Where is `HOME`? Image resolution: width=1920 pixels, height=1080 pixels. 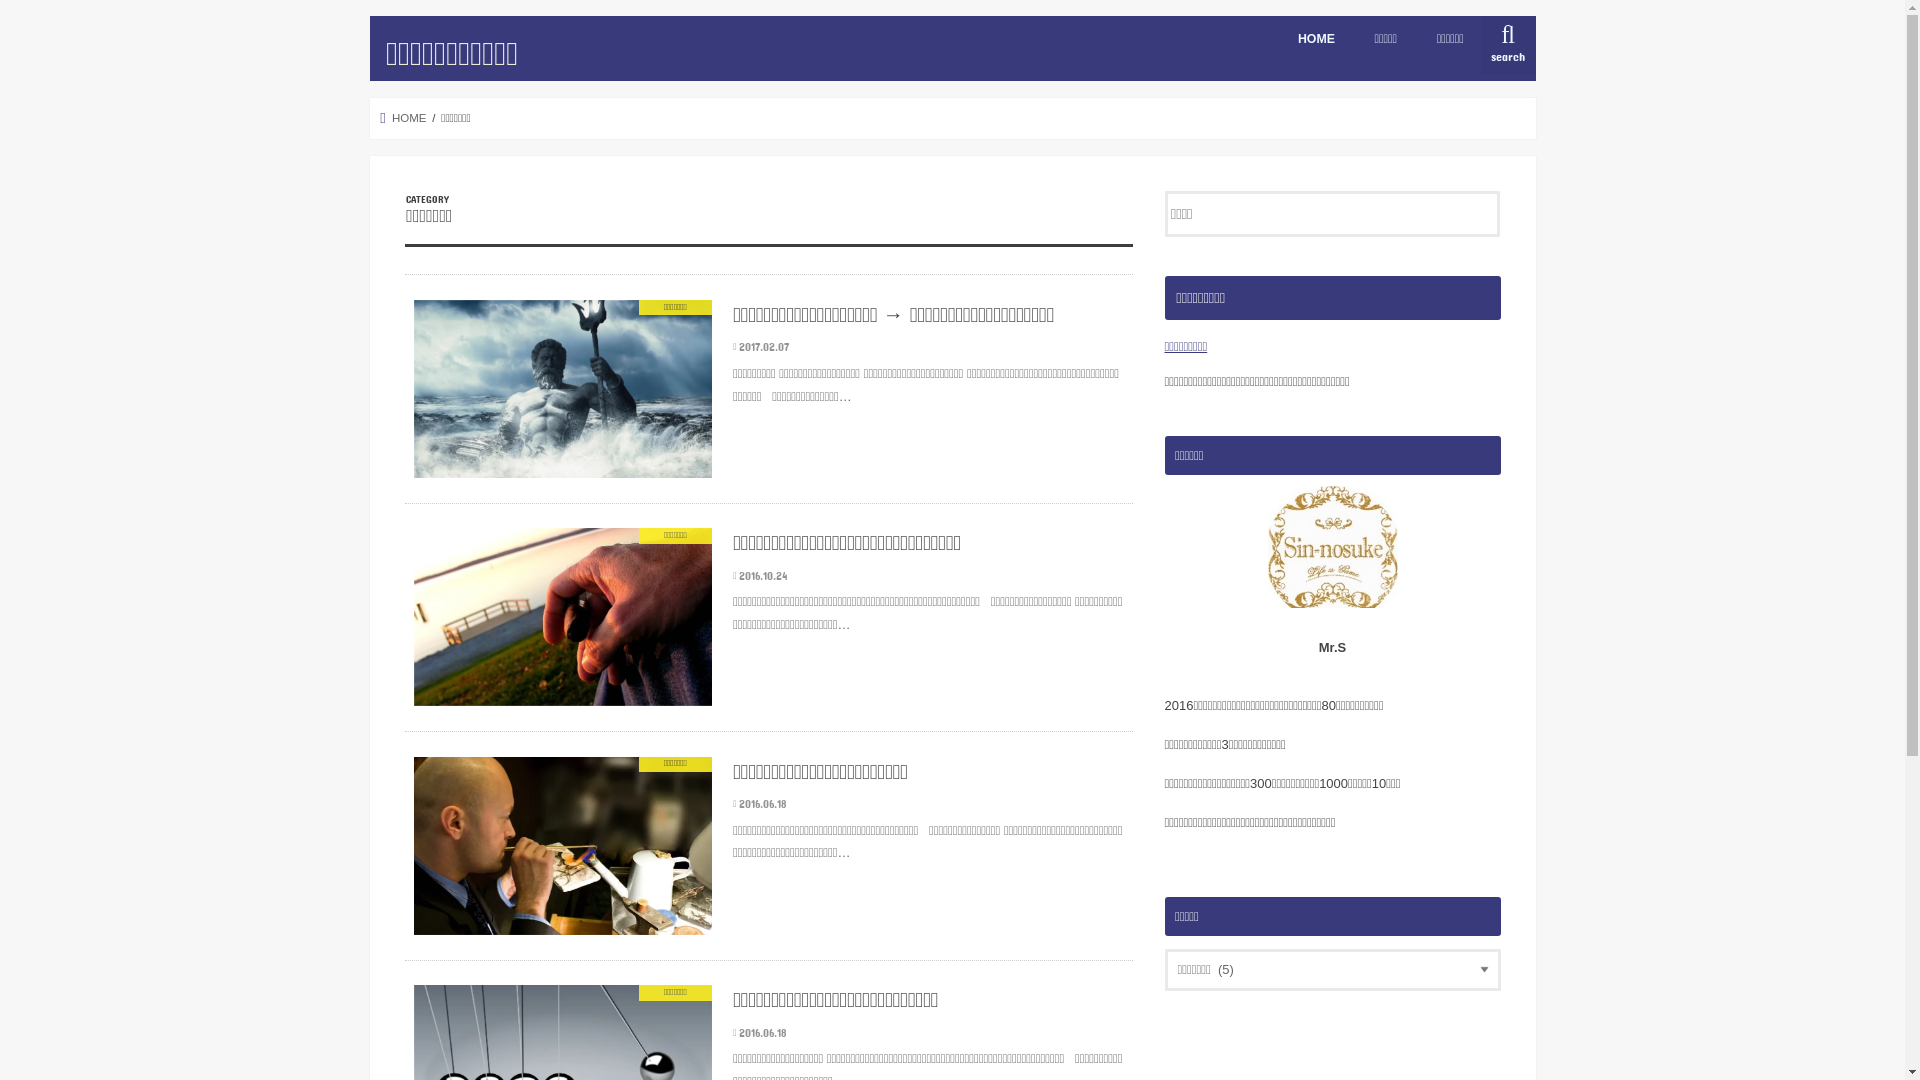 HOME is located at coordinates (404, 118).